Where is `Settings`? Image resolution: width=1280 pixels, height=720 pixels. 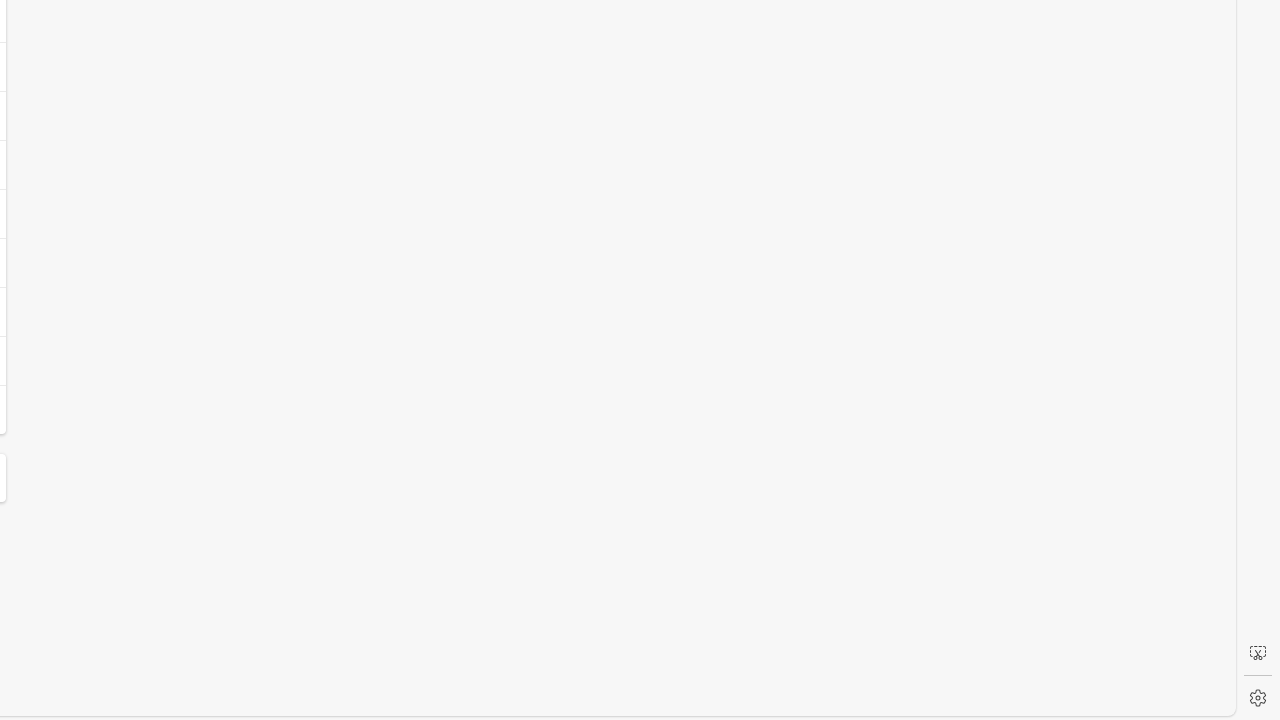 Settings is located at coordinates (1258, 698).